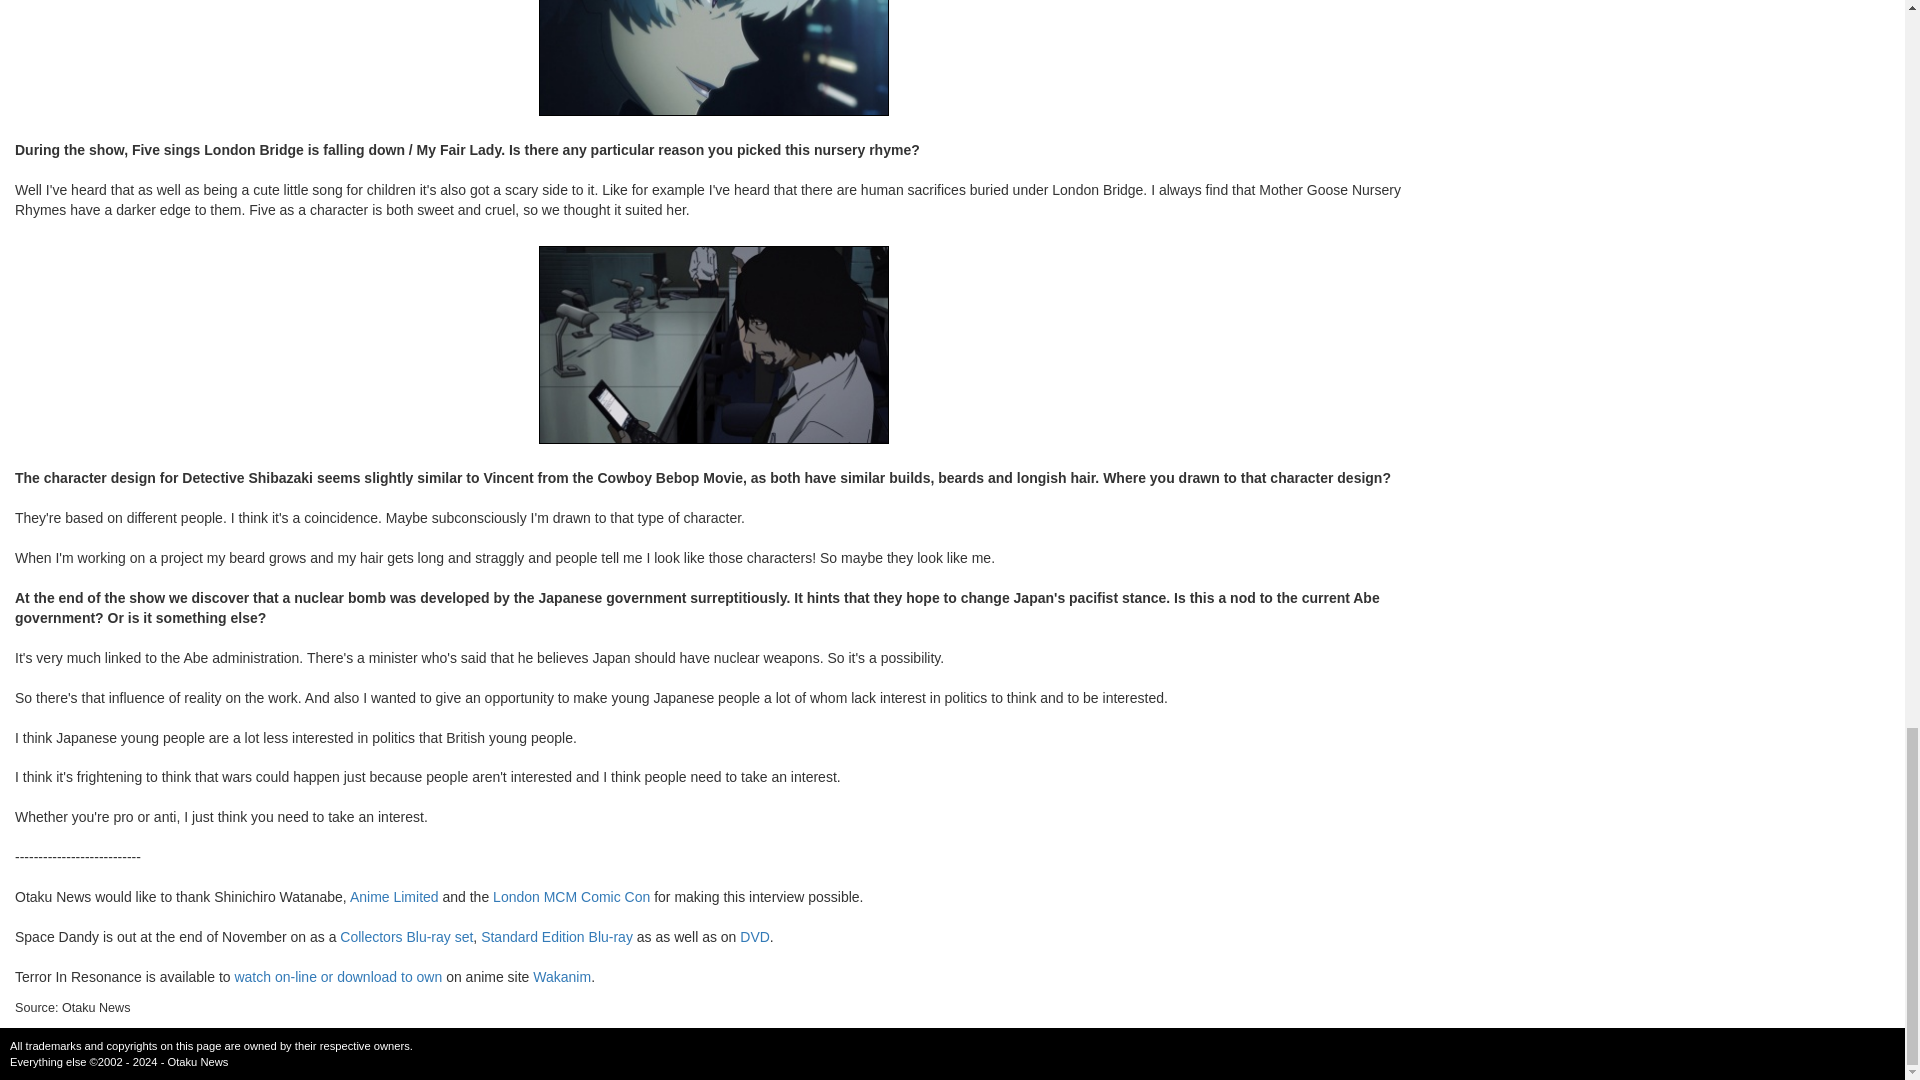 The image size is (1920, 1080). What do you see at coordinates (754, 936) in the screenshot?
I see `DVD` at bounding box center [754, 936].